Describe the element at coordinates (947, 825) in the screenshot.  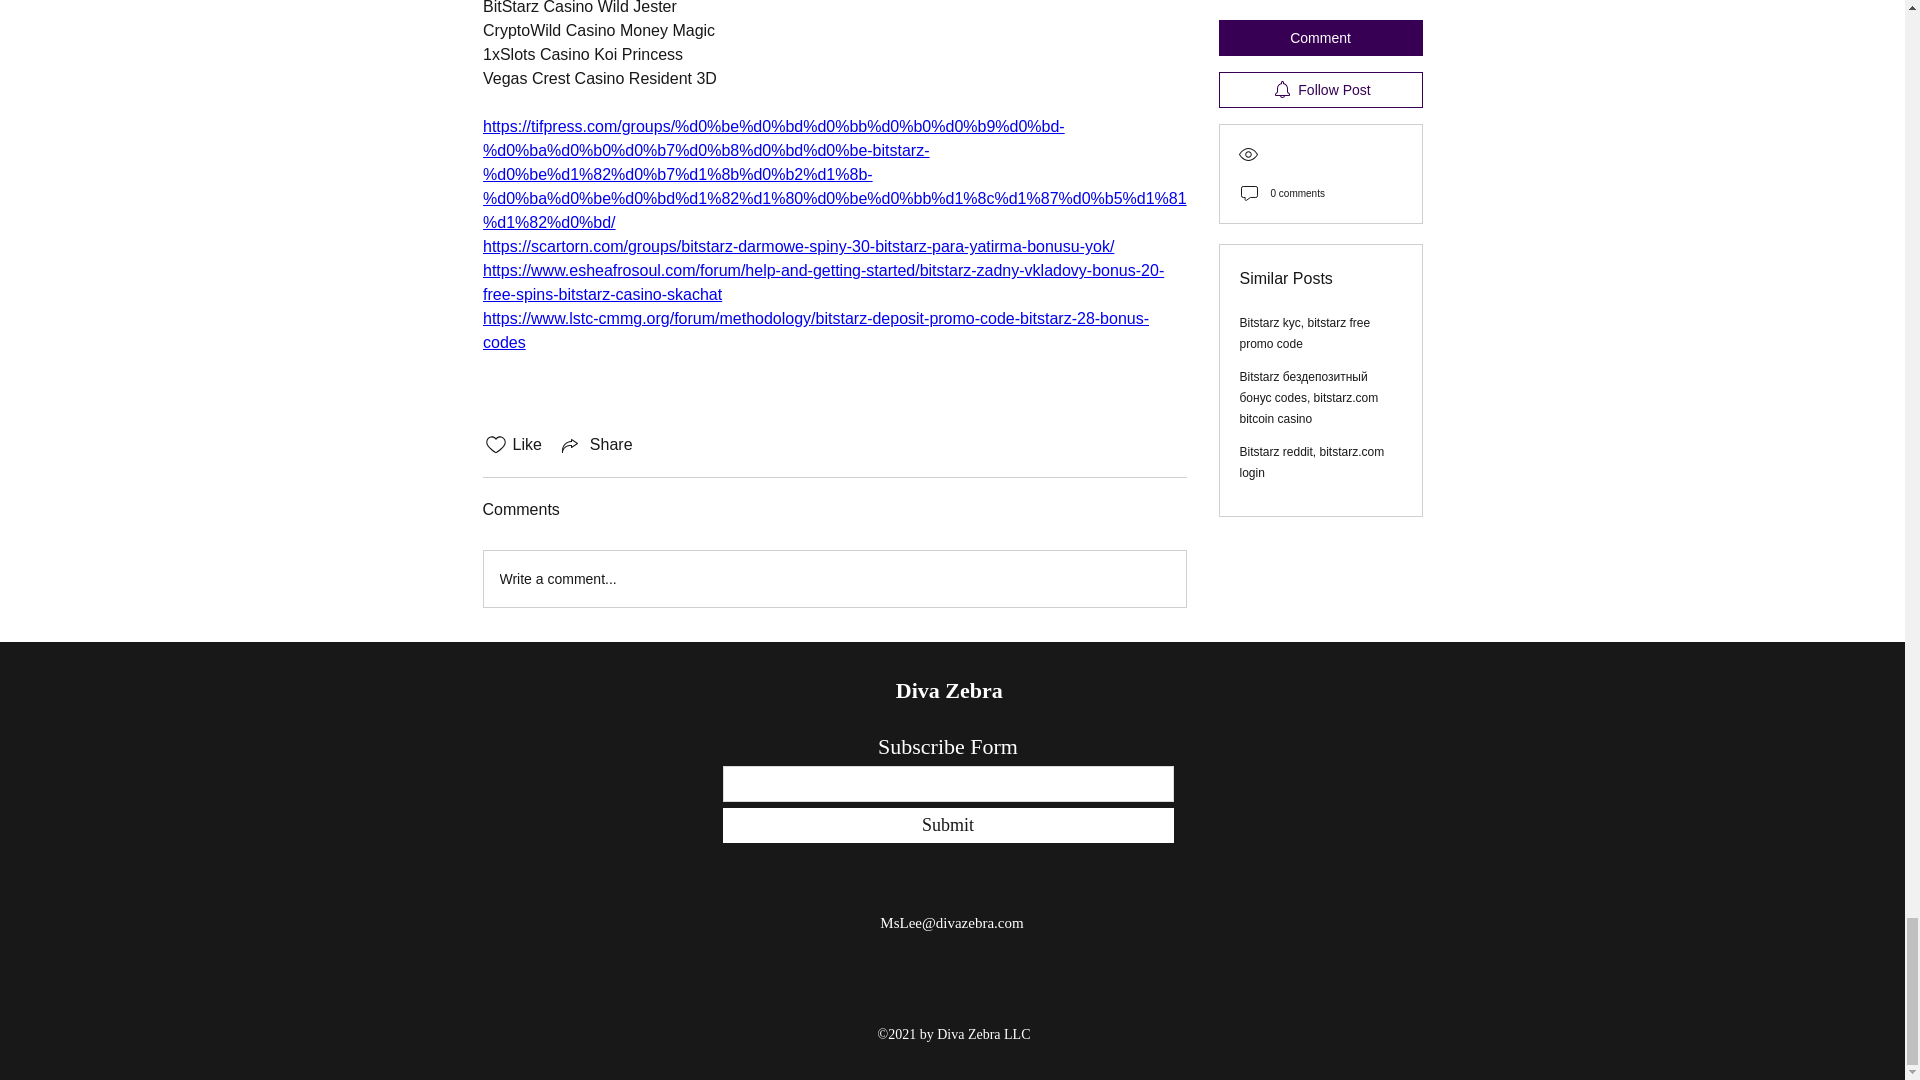
I see `Submit` at that location.